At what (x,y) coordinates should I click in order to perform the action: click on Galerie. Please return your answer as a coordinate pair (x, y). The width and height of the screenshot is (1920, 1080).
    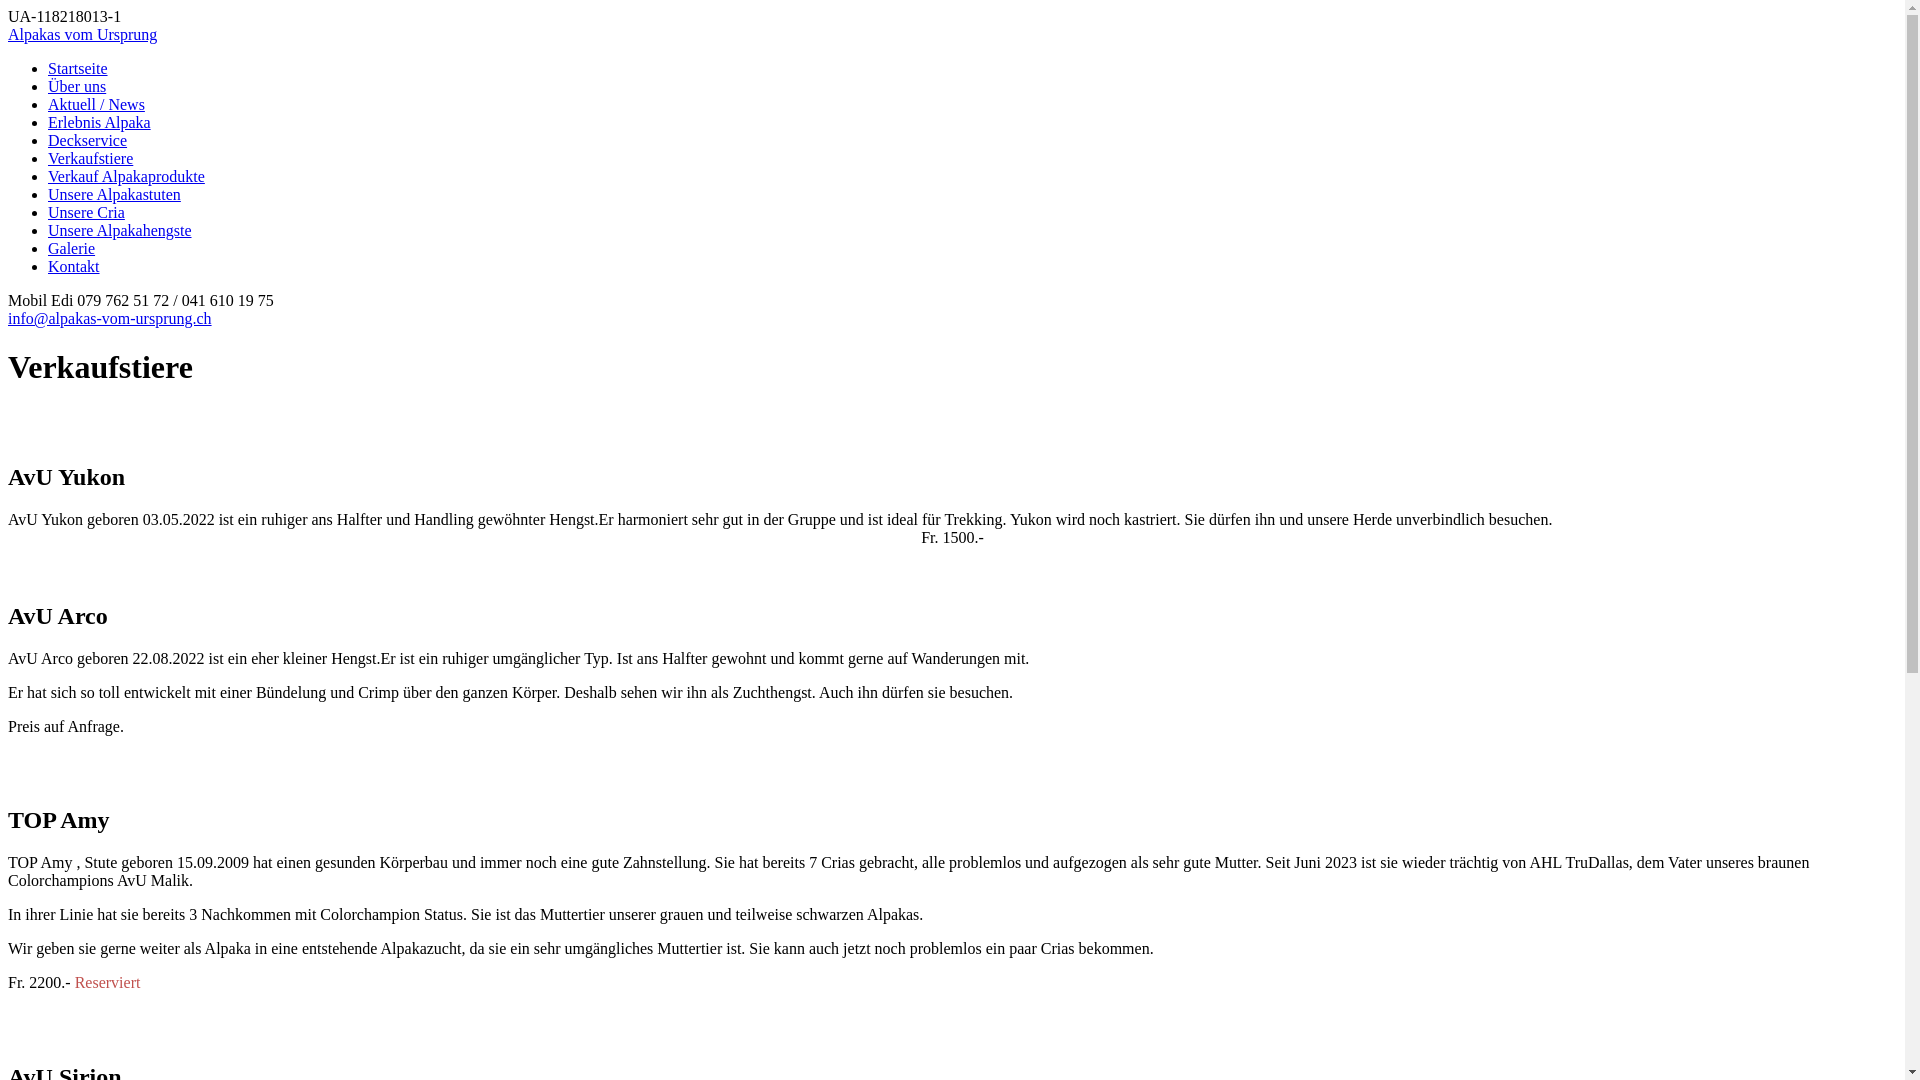
    Looking at the image, I should click on (72, 248).